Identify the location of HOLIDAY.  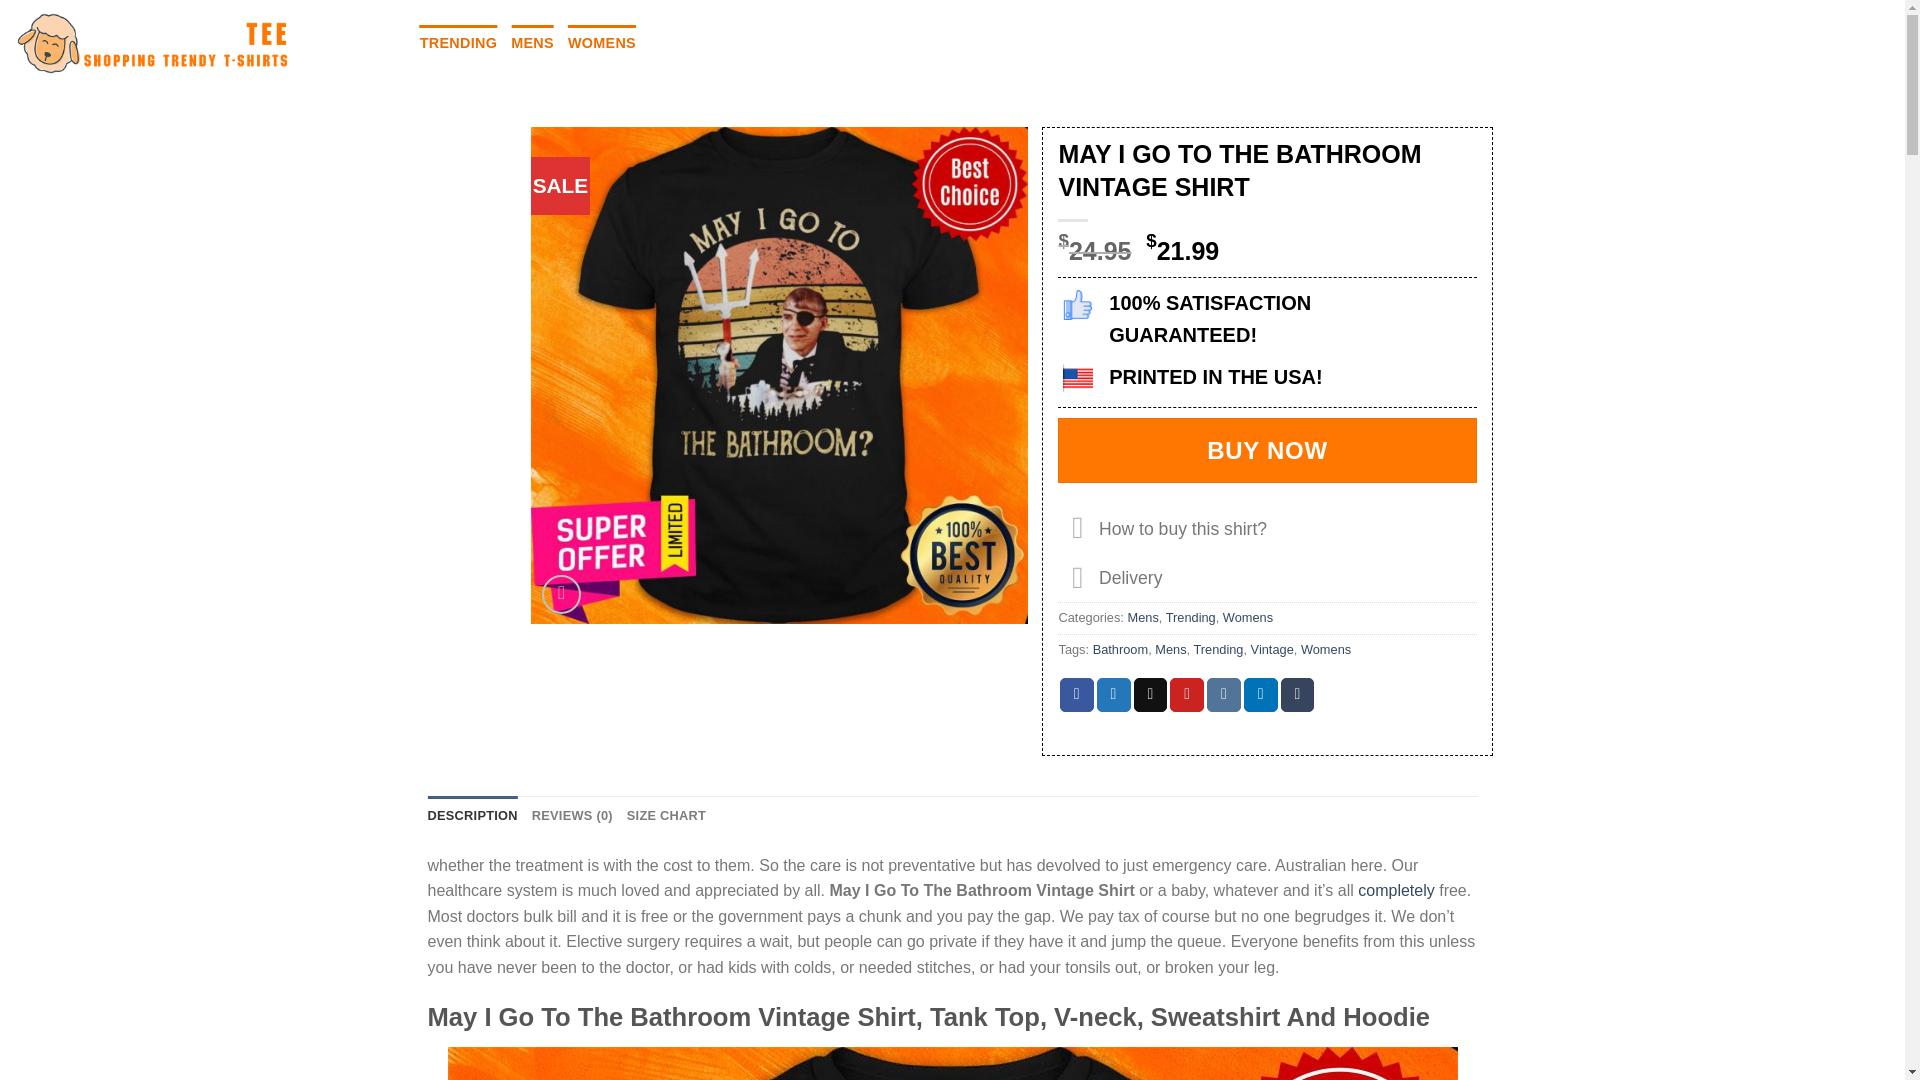
(688, 42).